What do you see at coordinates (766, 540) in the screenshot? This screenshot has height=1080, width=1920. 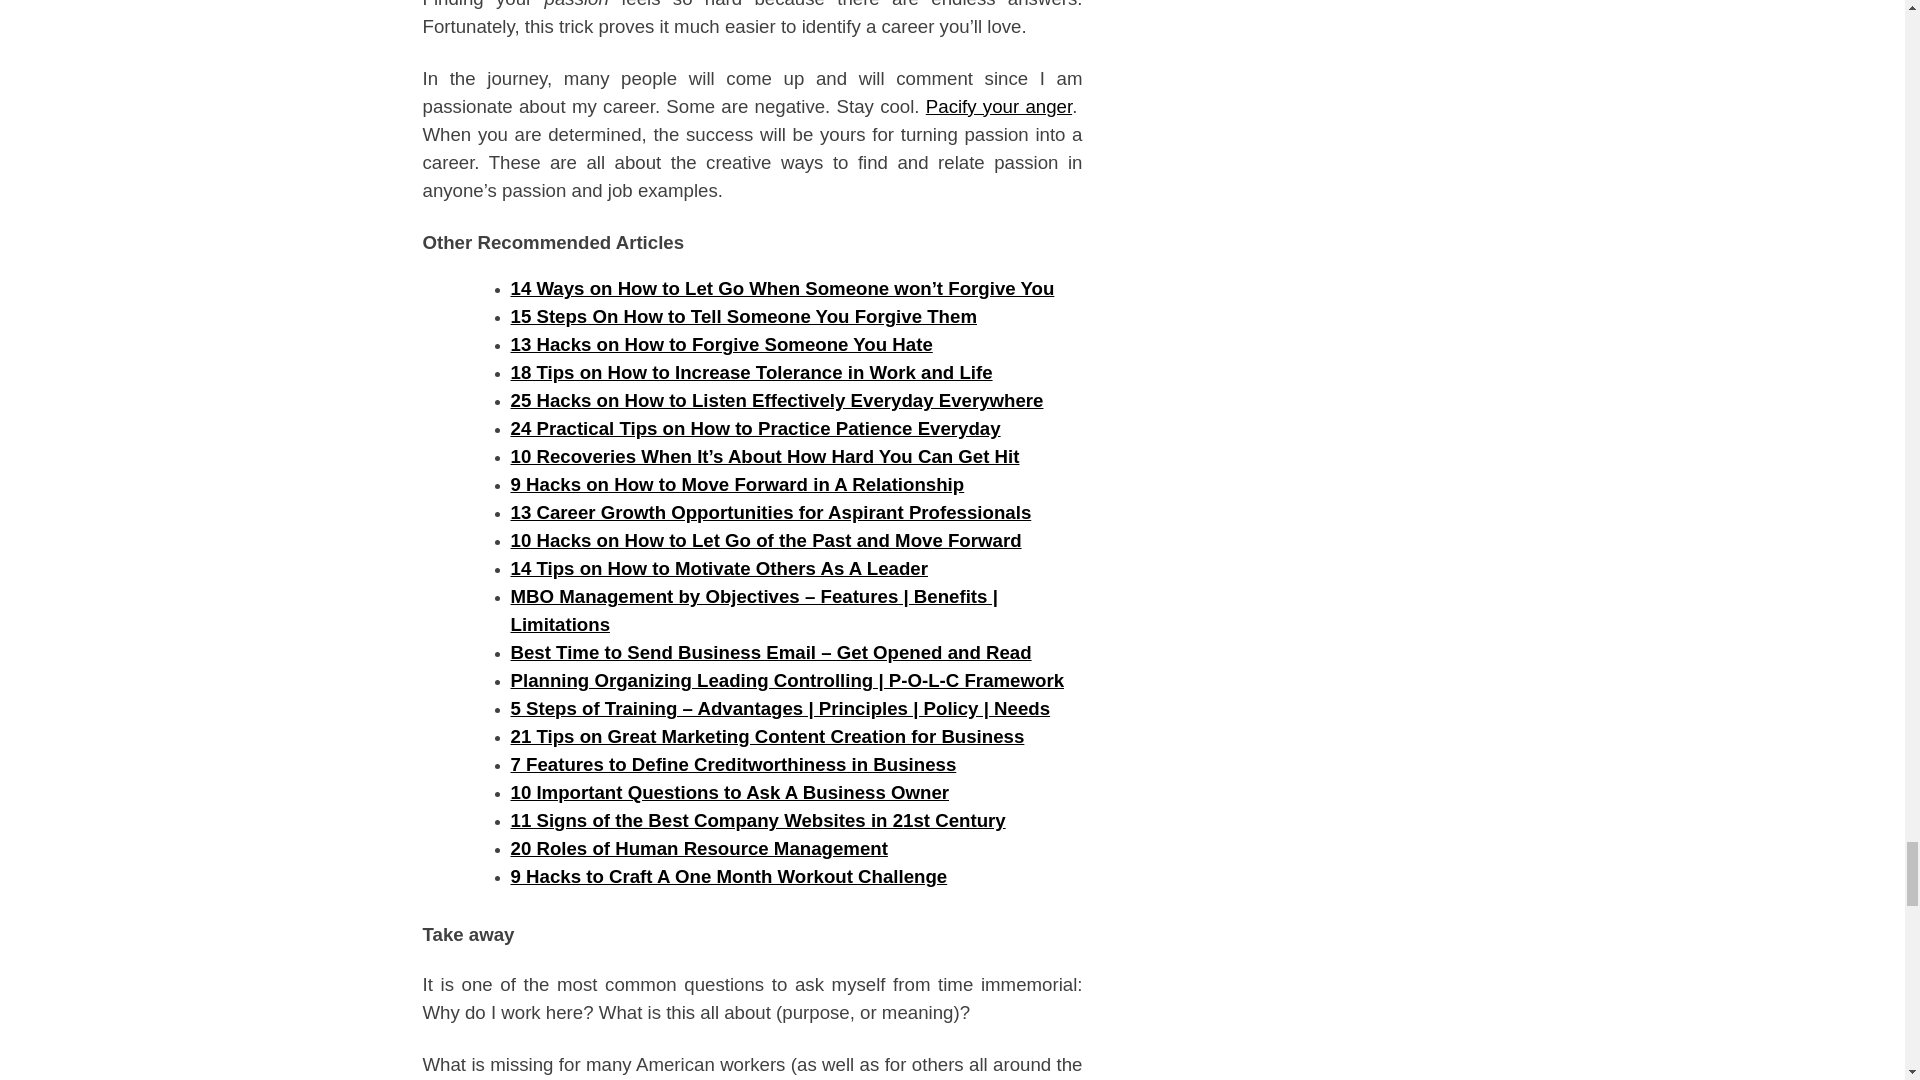 I see `10 Hacks on How to Let Go of the Past and Move Forward` at bounding box center [766, 540].